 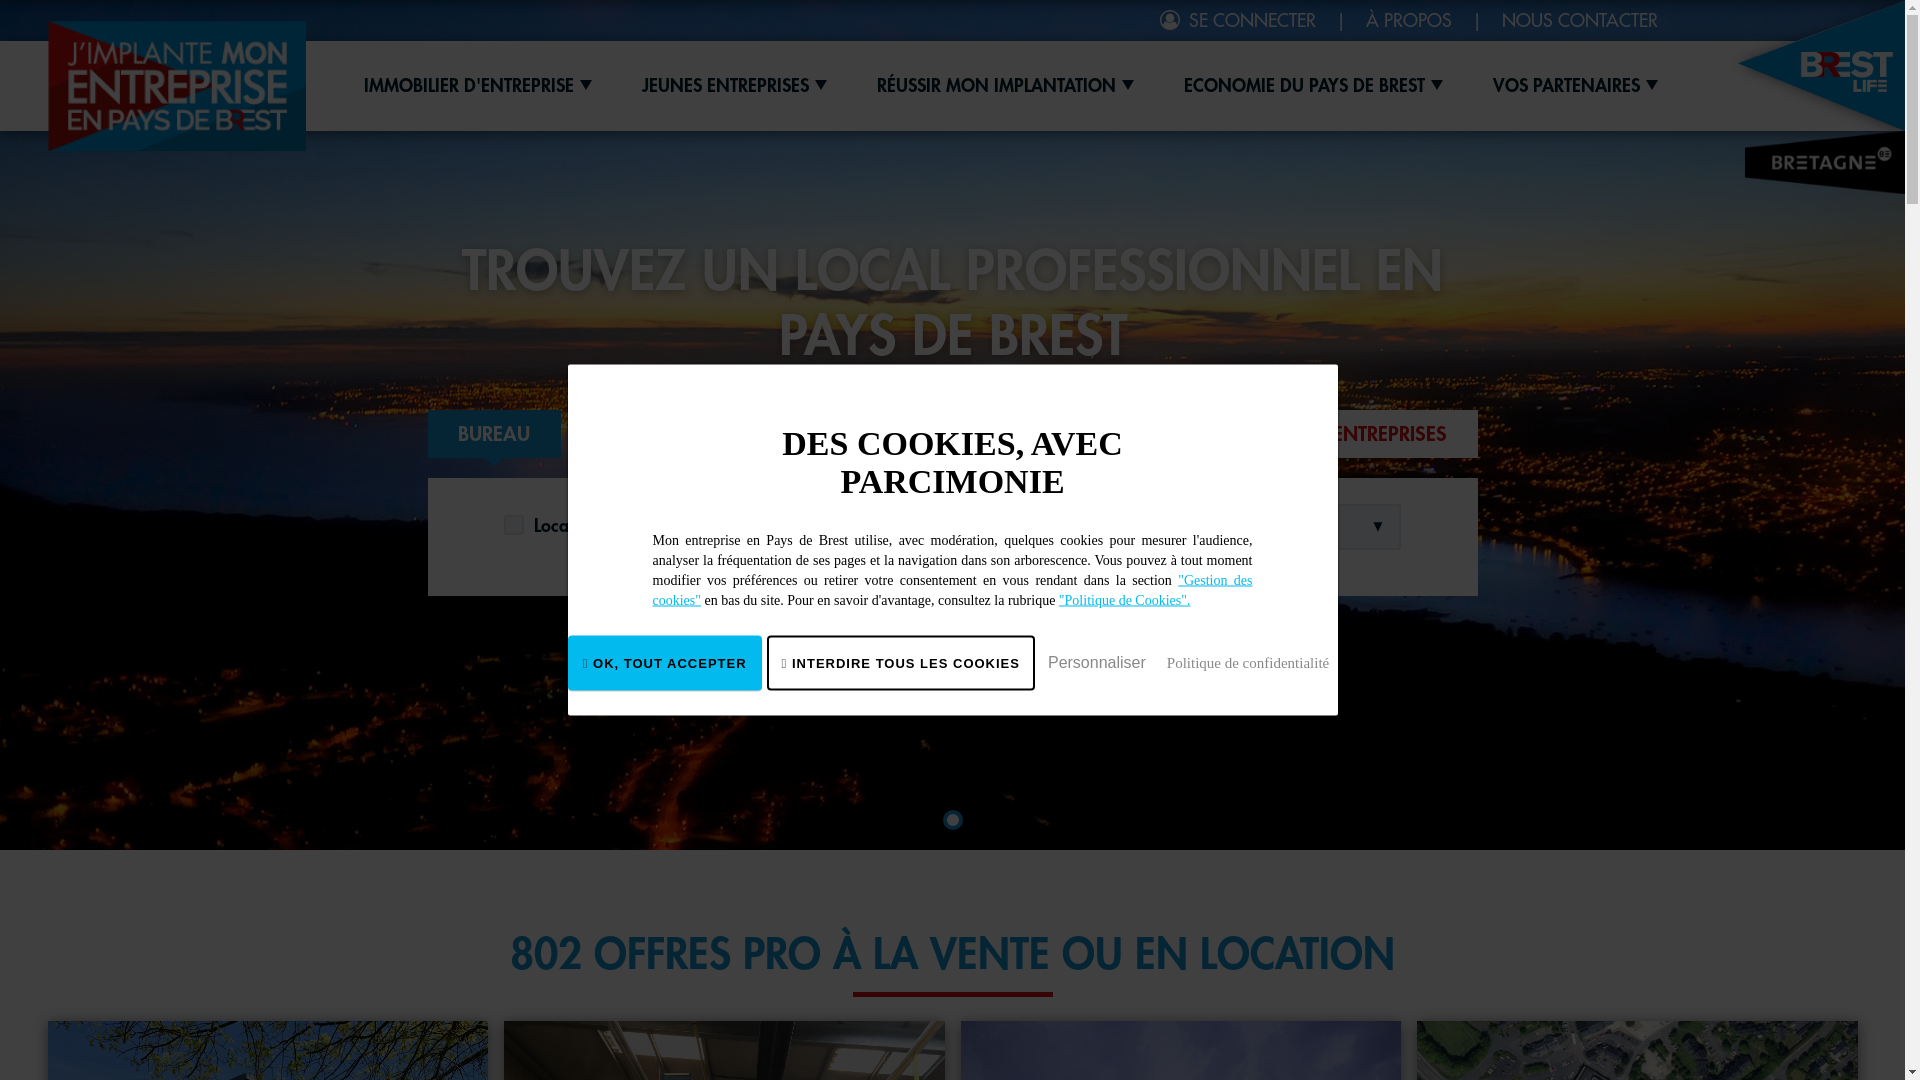 I want to click on NOUS CONTACTER, so click(x=1580, y=21).